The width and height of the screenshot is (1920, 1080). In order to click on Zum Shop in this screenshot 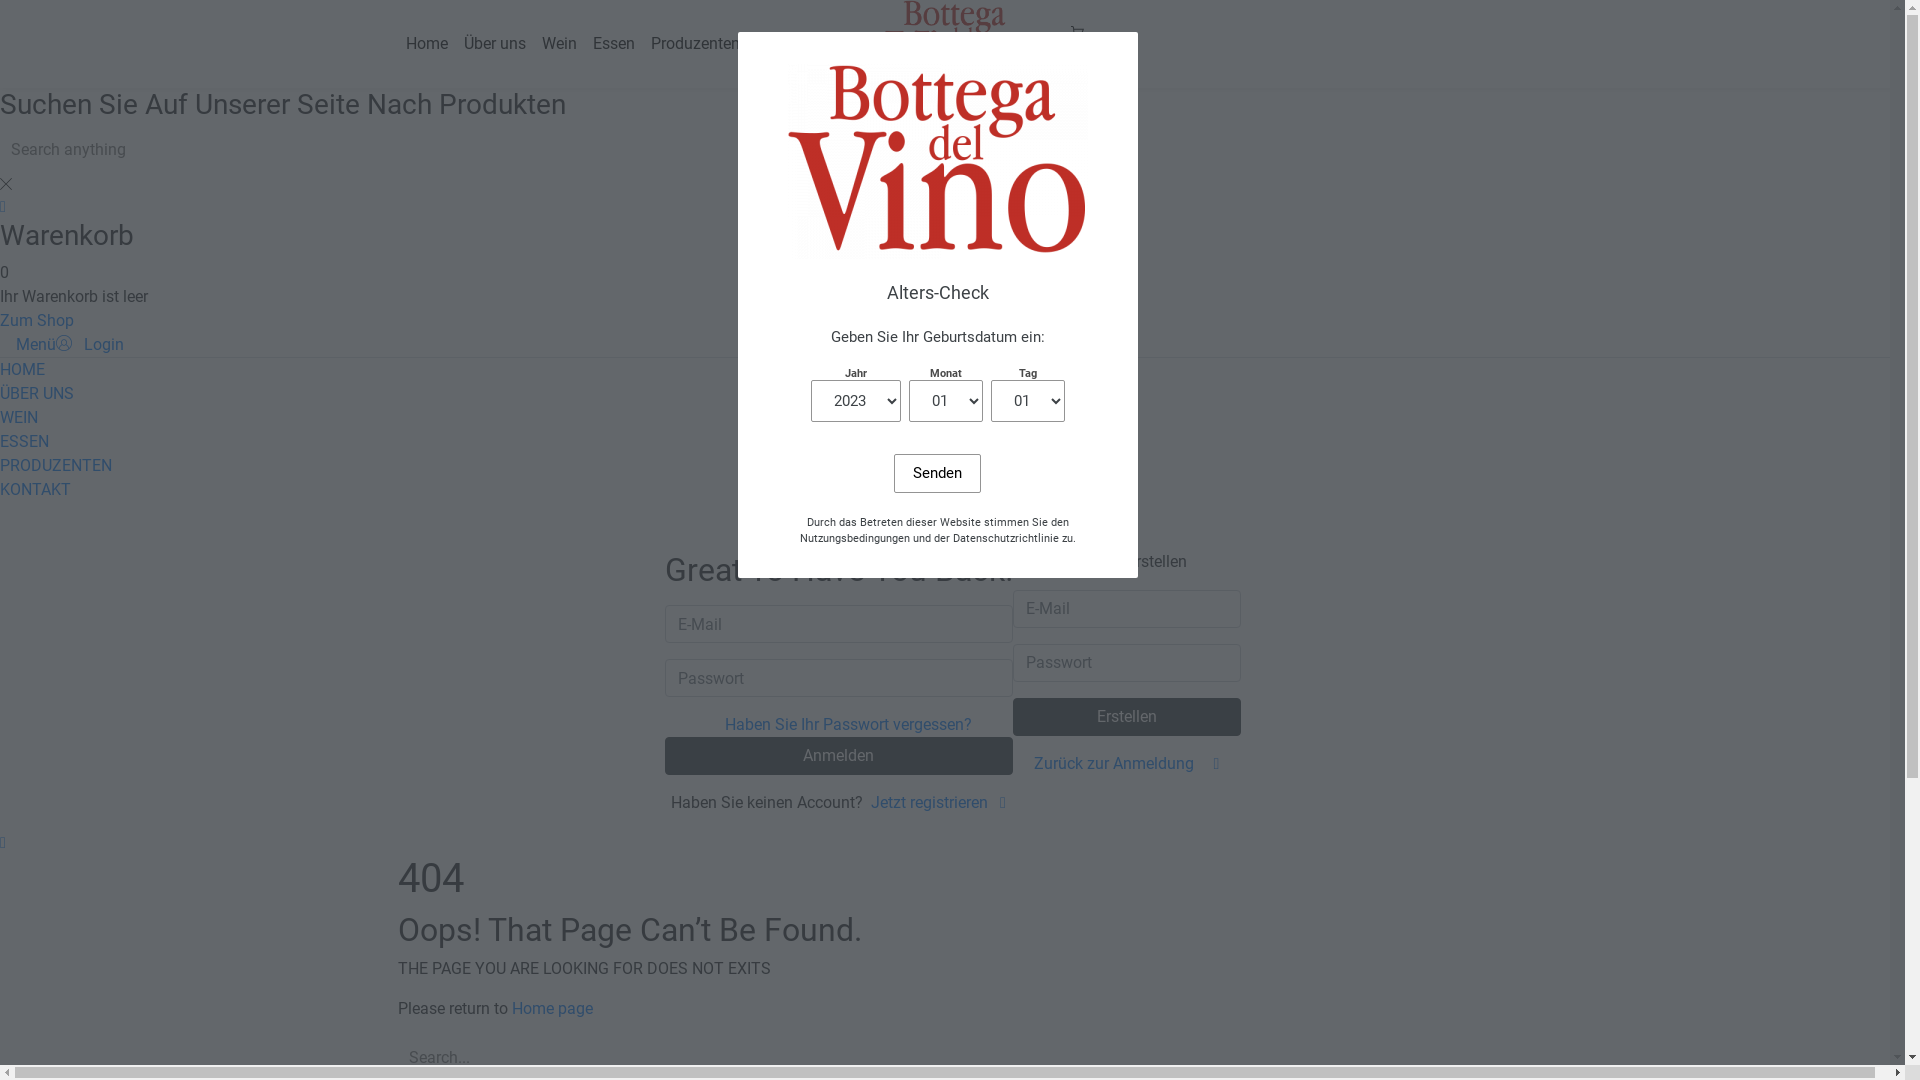, I will do `click(37, 320)`.